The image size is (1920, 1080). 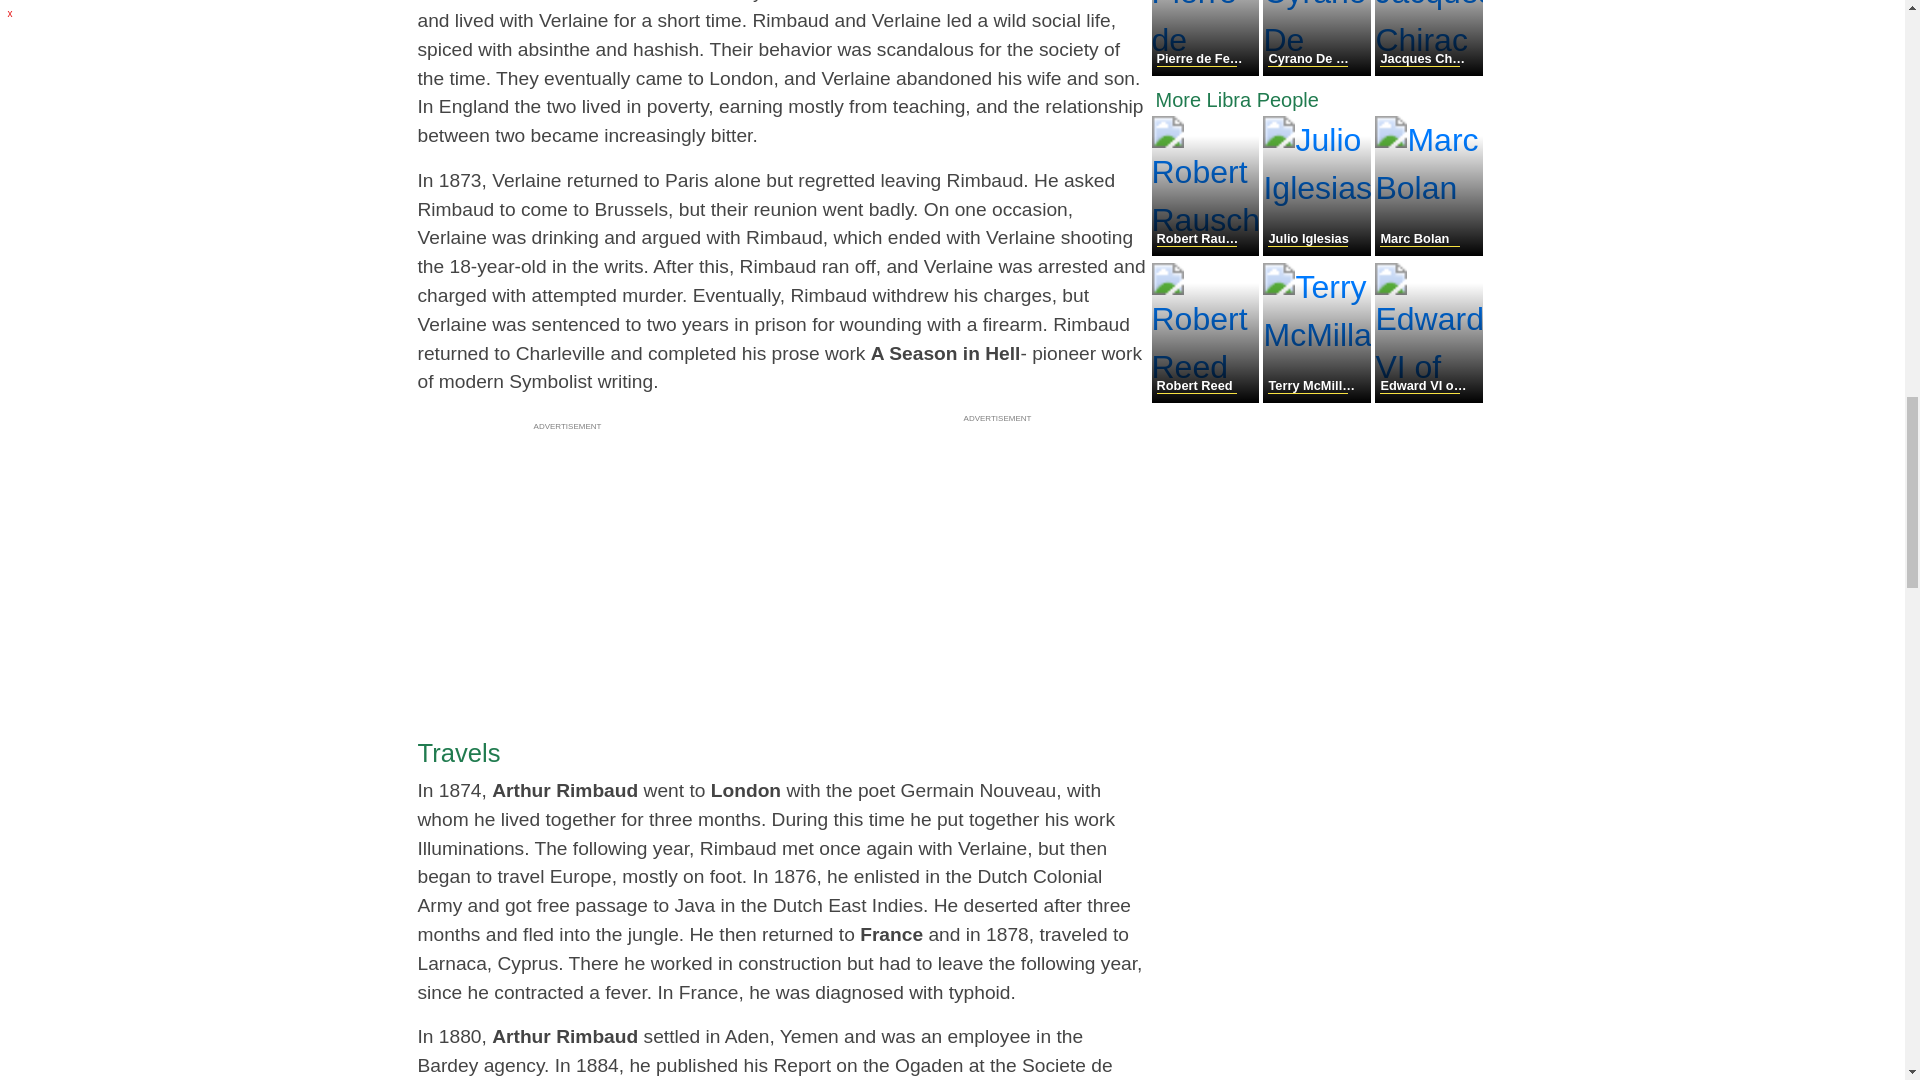 I want to click on Pierre de Fermat, so click(x=1208, y=70).